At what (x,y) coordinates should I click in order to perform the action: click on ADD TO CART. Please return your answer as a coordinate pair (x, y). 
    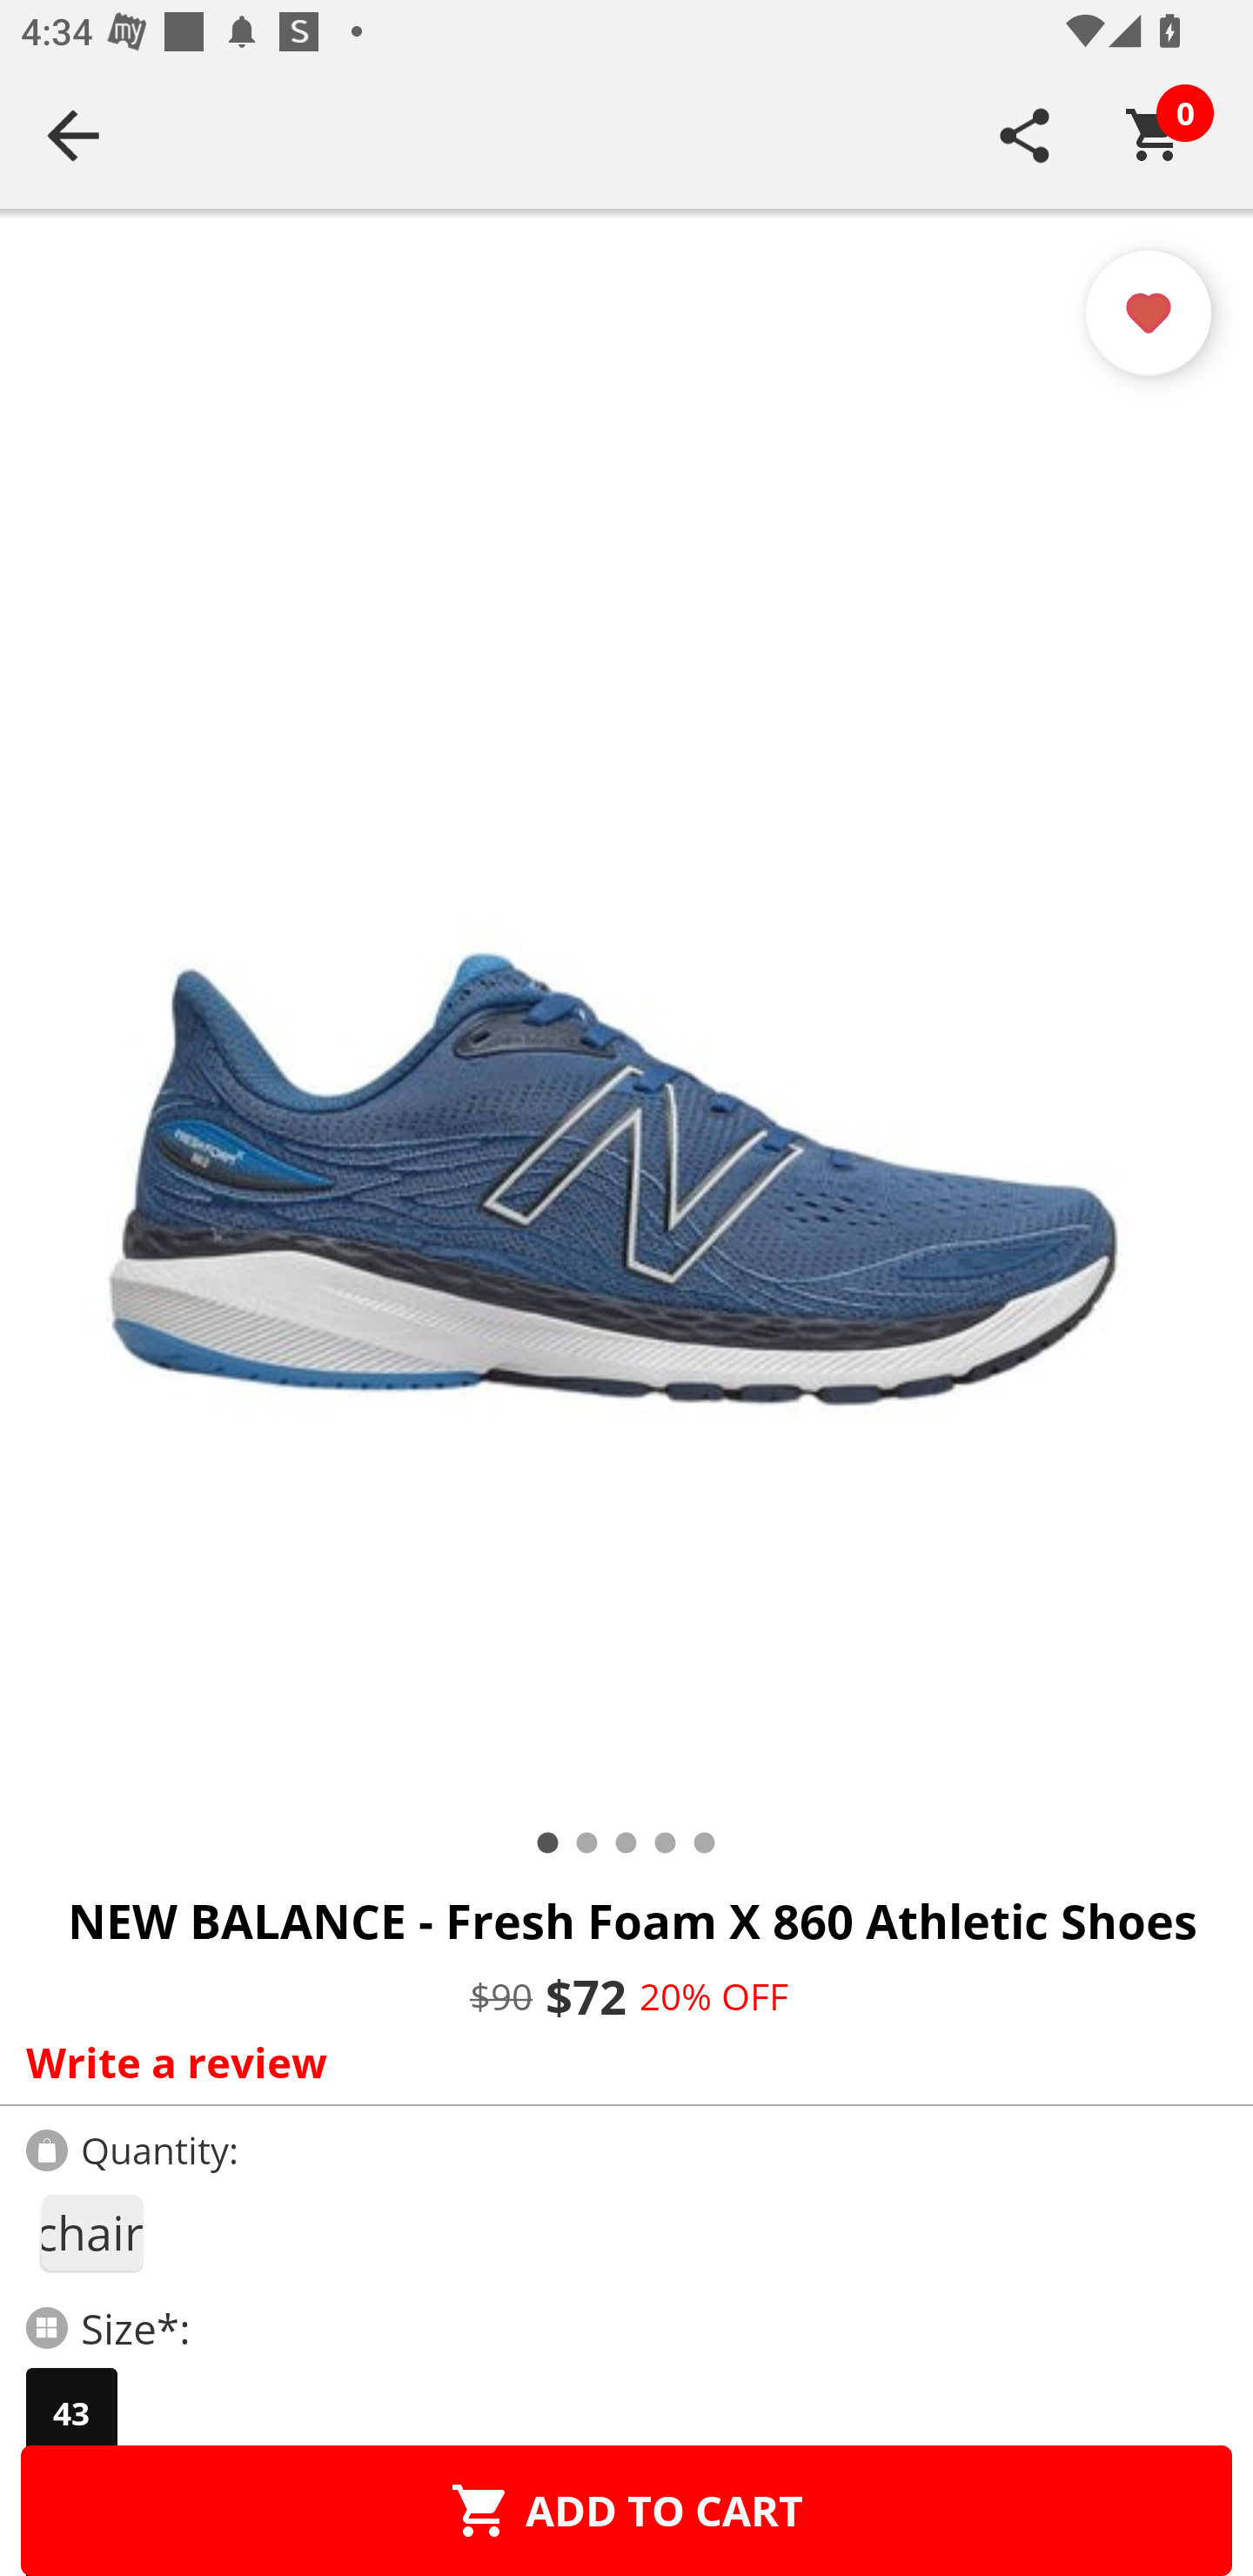
    Looking at the image, I should click on (626, 2510).